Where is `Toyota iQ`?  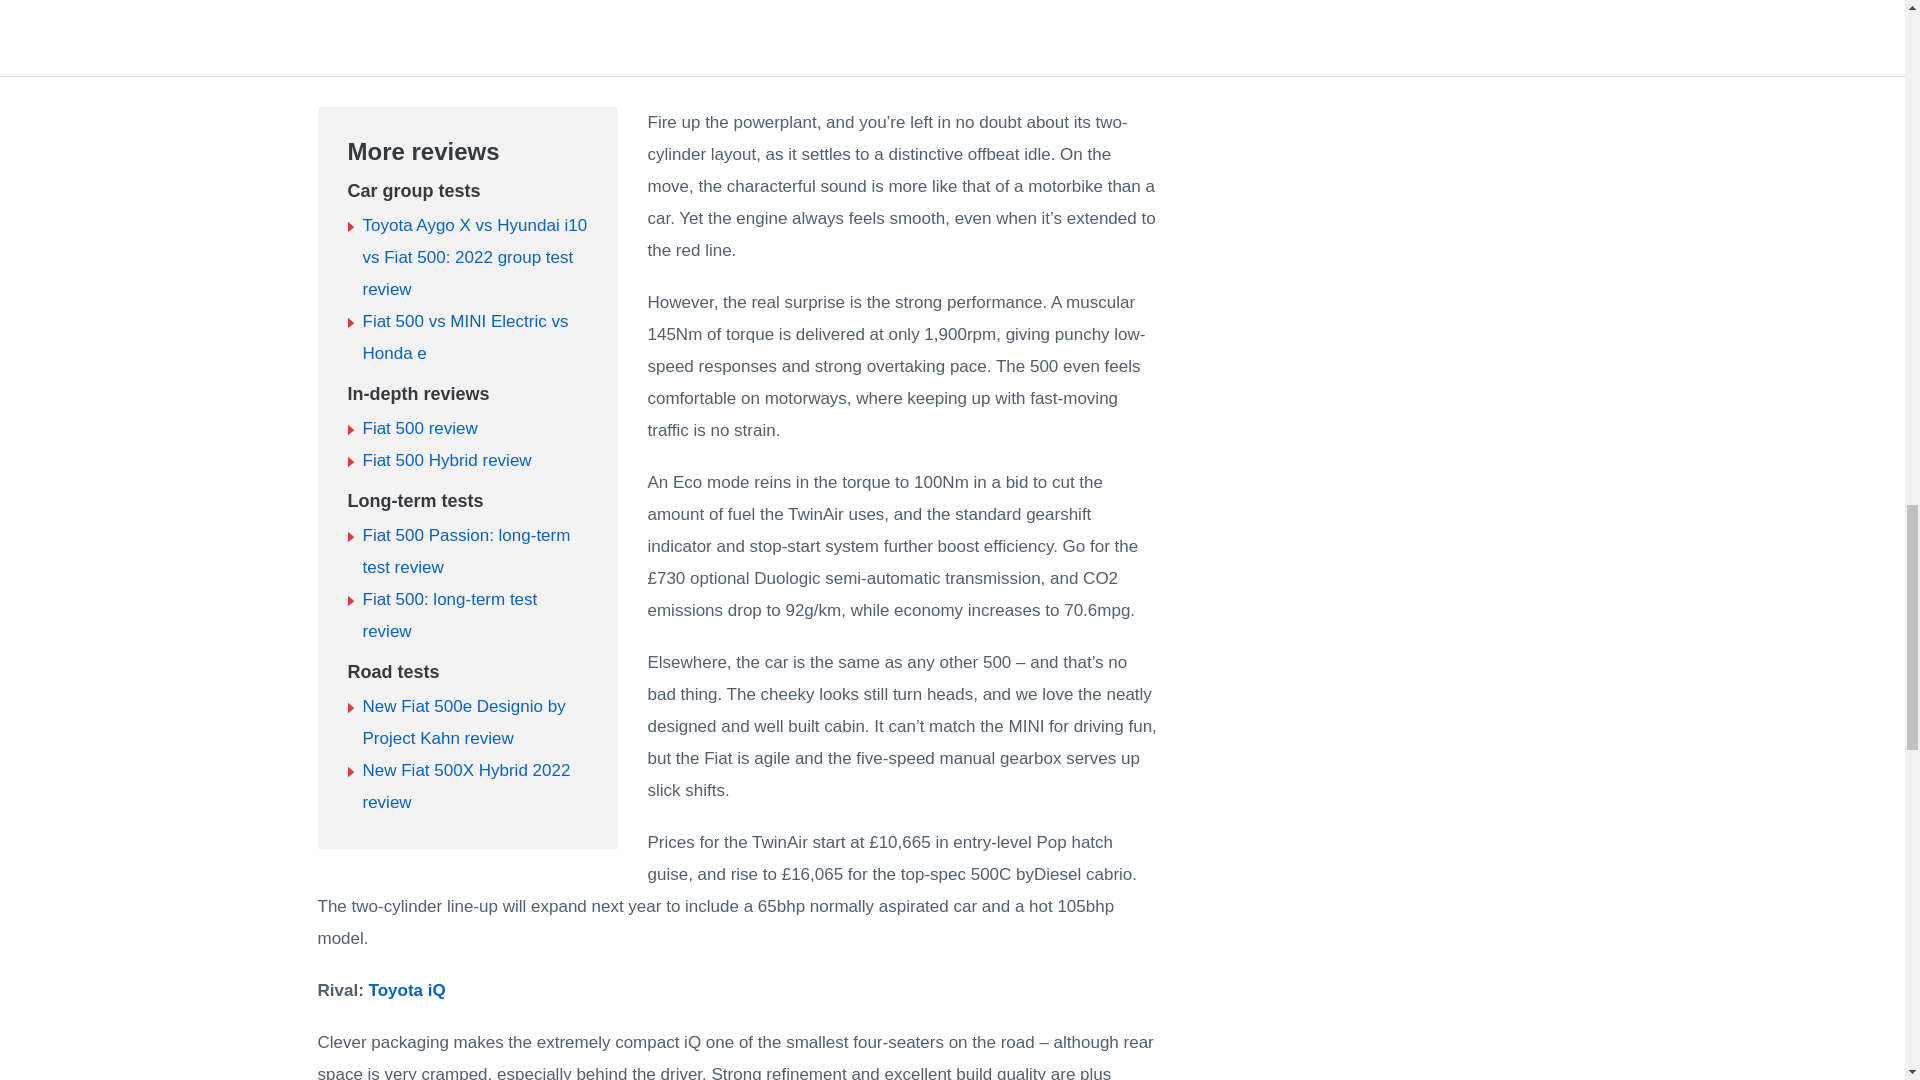 Toyota iQ is located at coordinates (406, 990).